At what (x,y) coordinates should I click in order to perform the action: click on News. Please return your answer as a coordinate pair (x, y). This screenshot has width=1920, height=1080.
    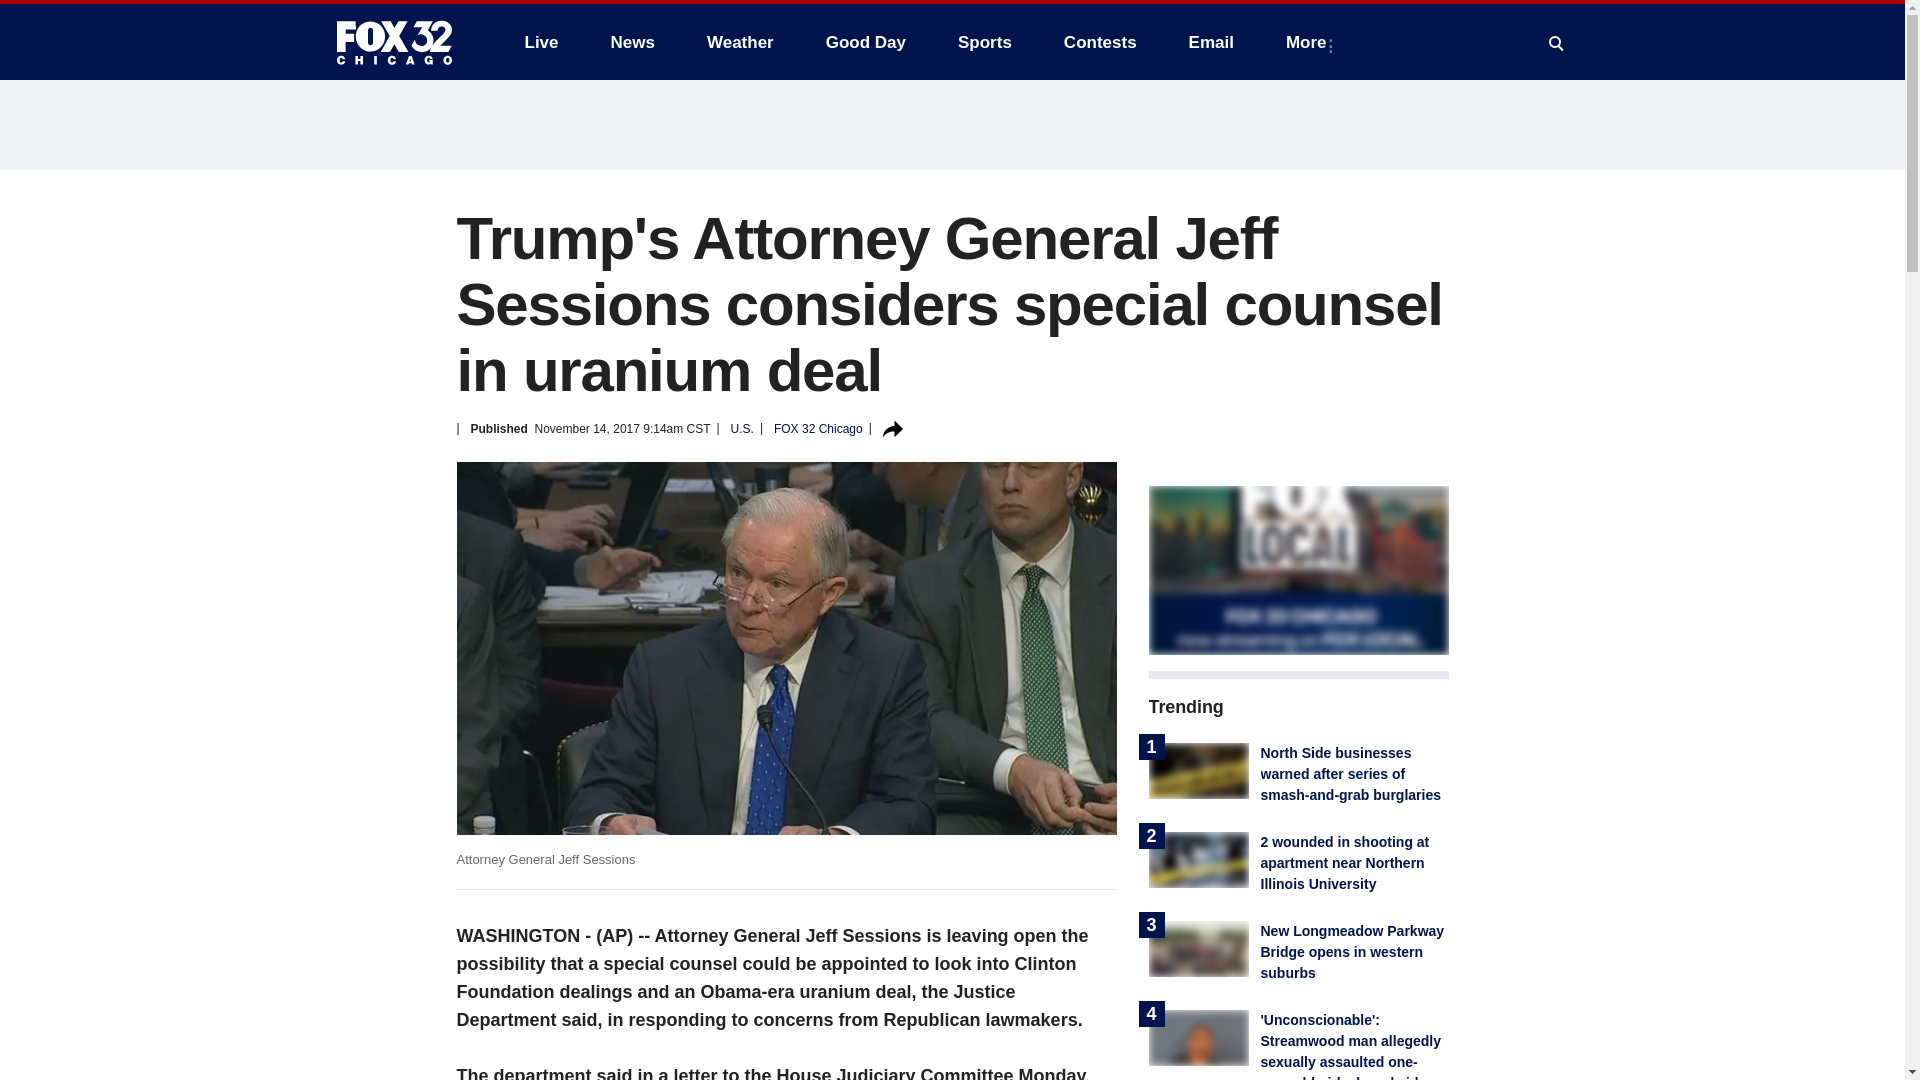
    Looking at the image, I should click on (632, 42).